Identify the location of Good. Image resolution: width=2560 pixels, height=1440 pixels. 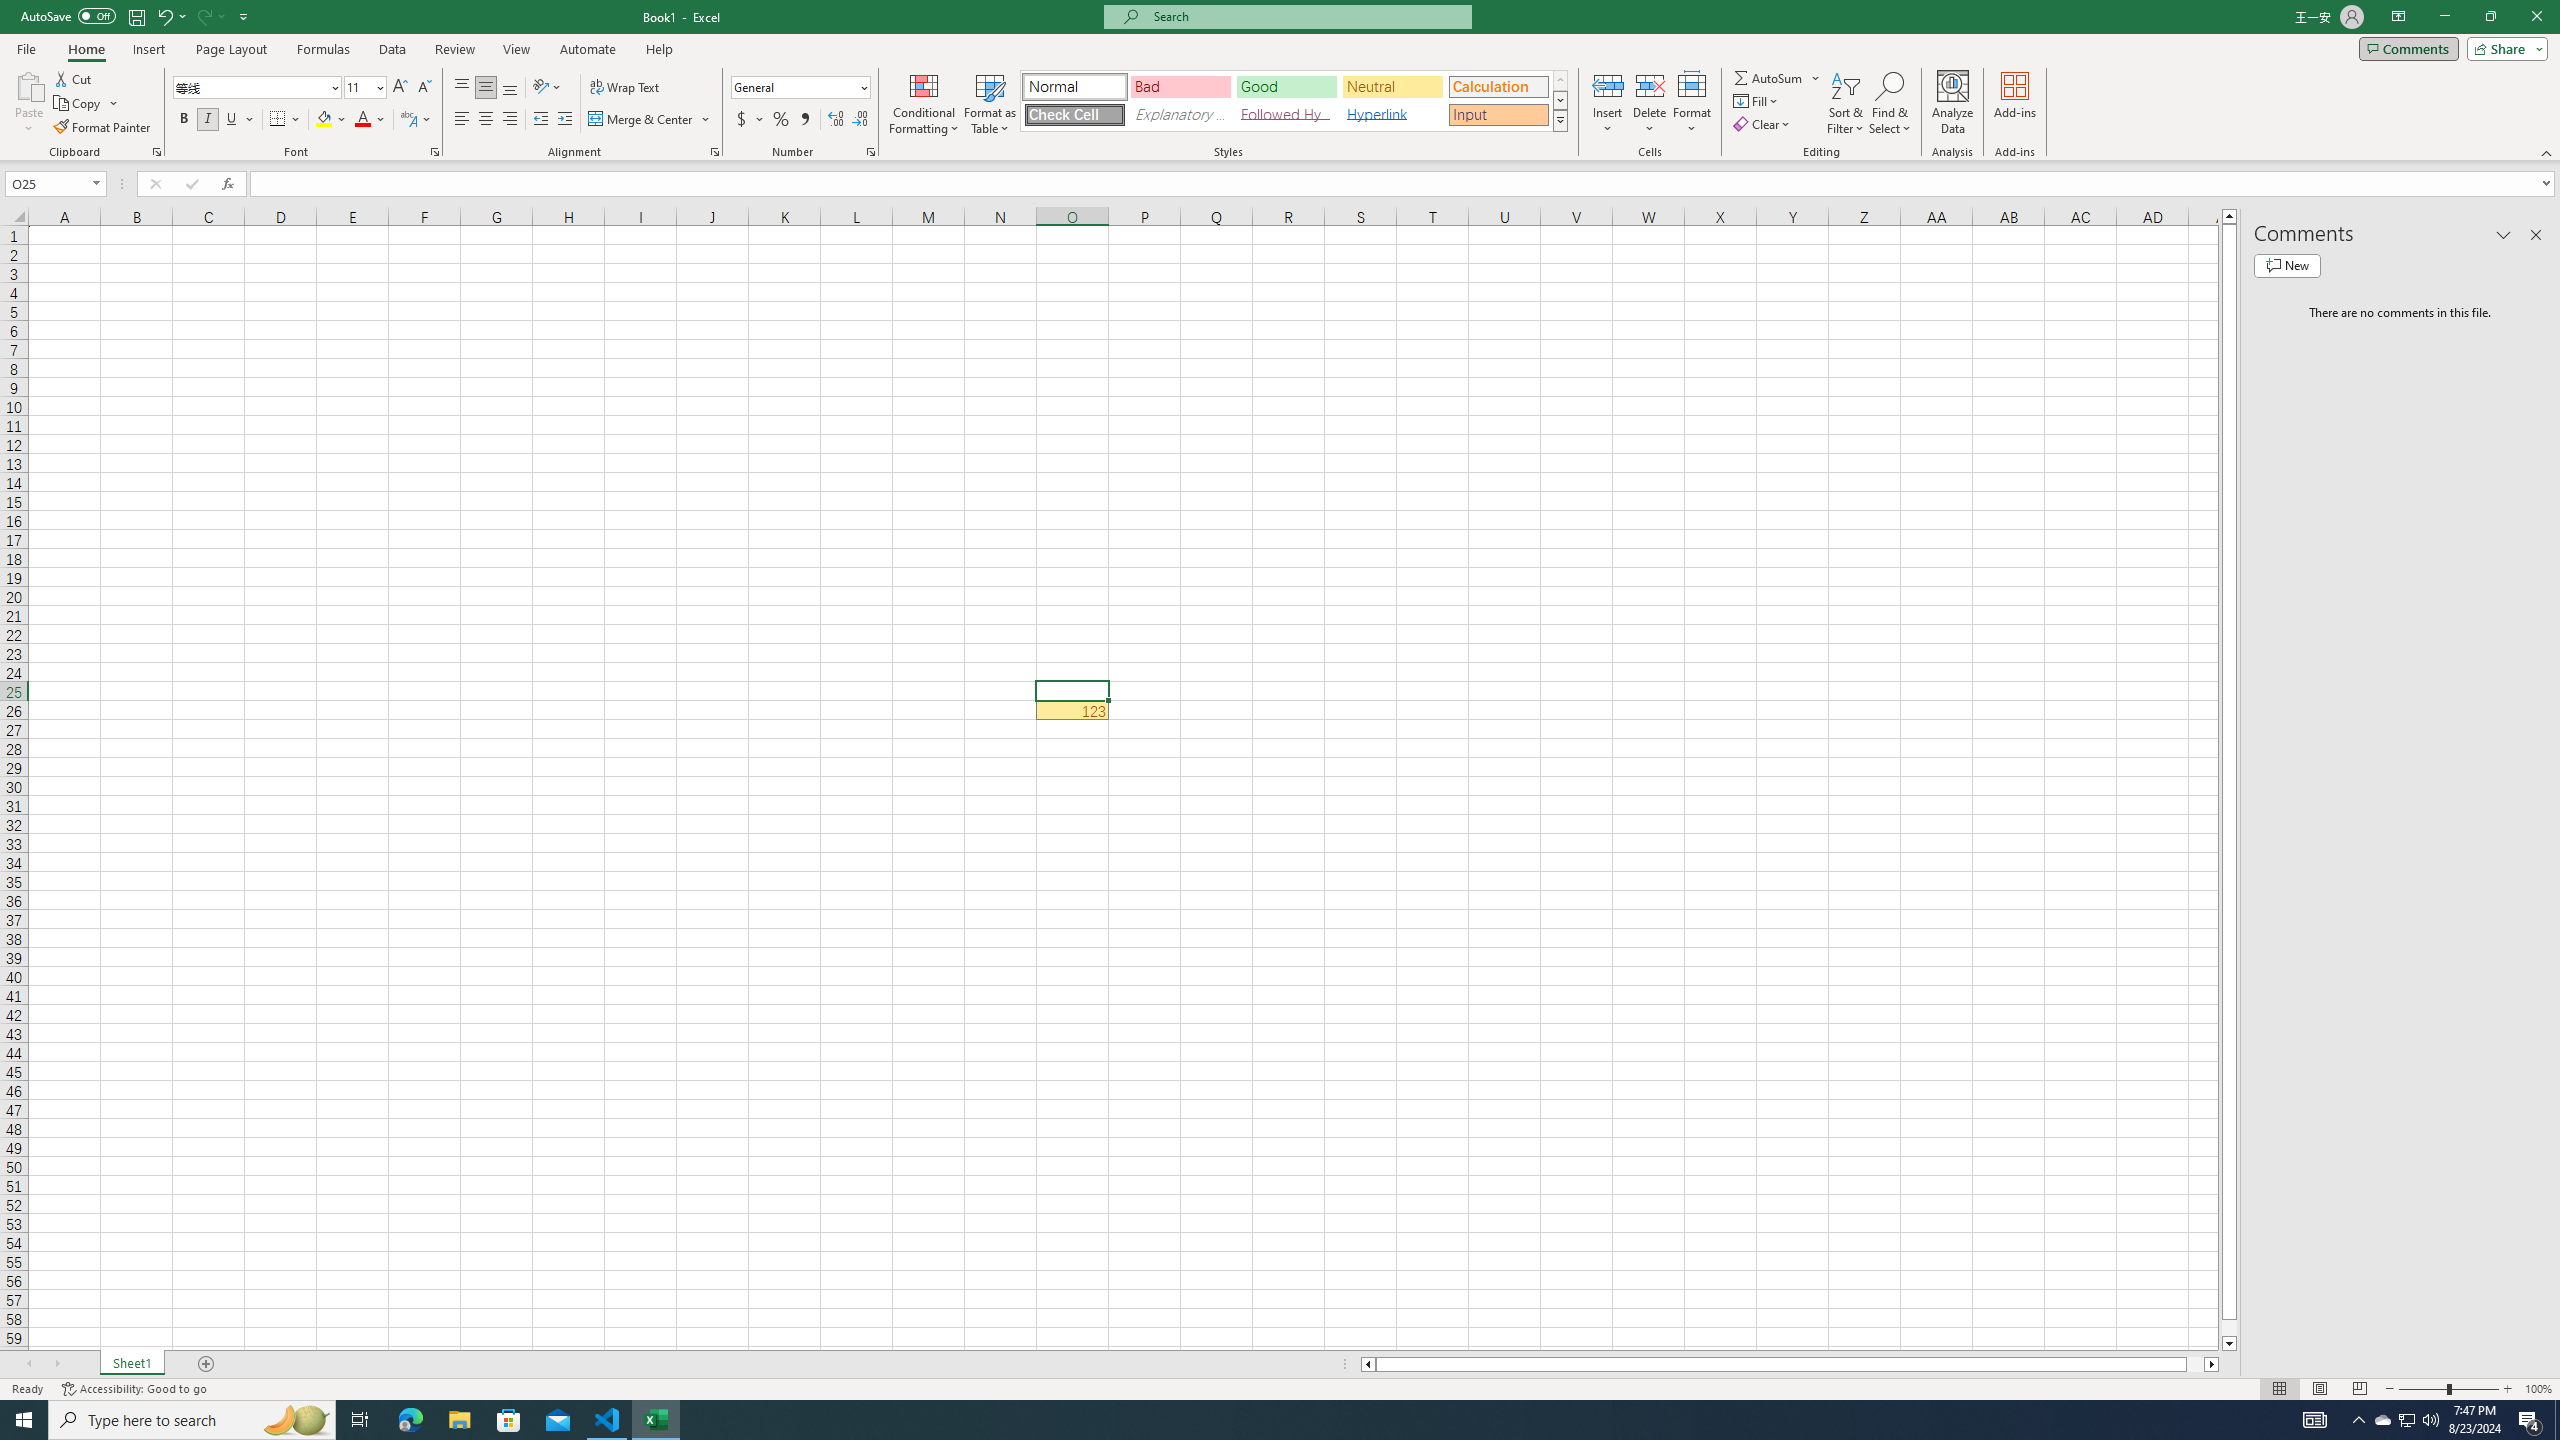
(1286, 86).